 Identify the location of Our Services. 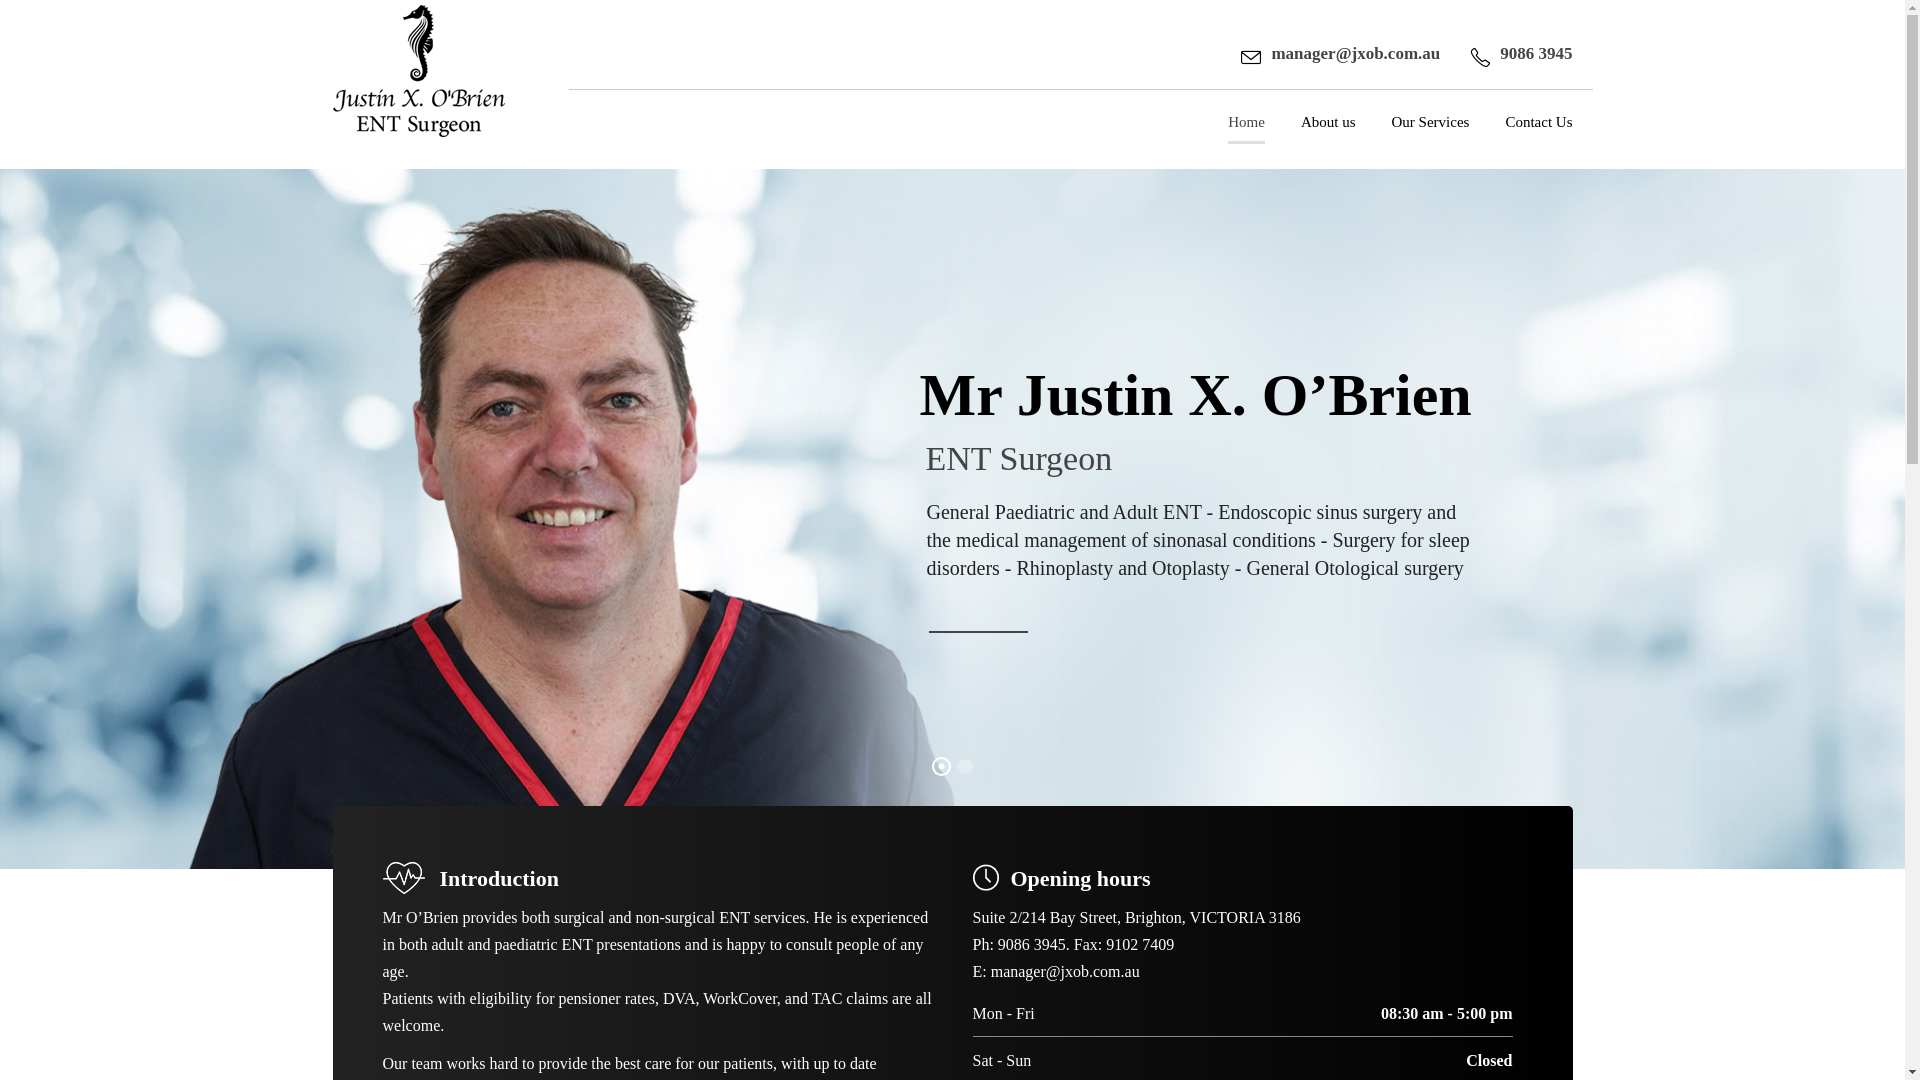
(1431, 140).